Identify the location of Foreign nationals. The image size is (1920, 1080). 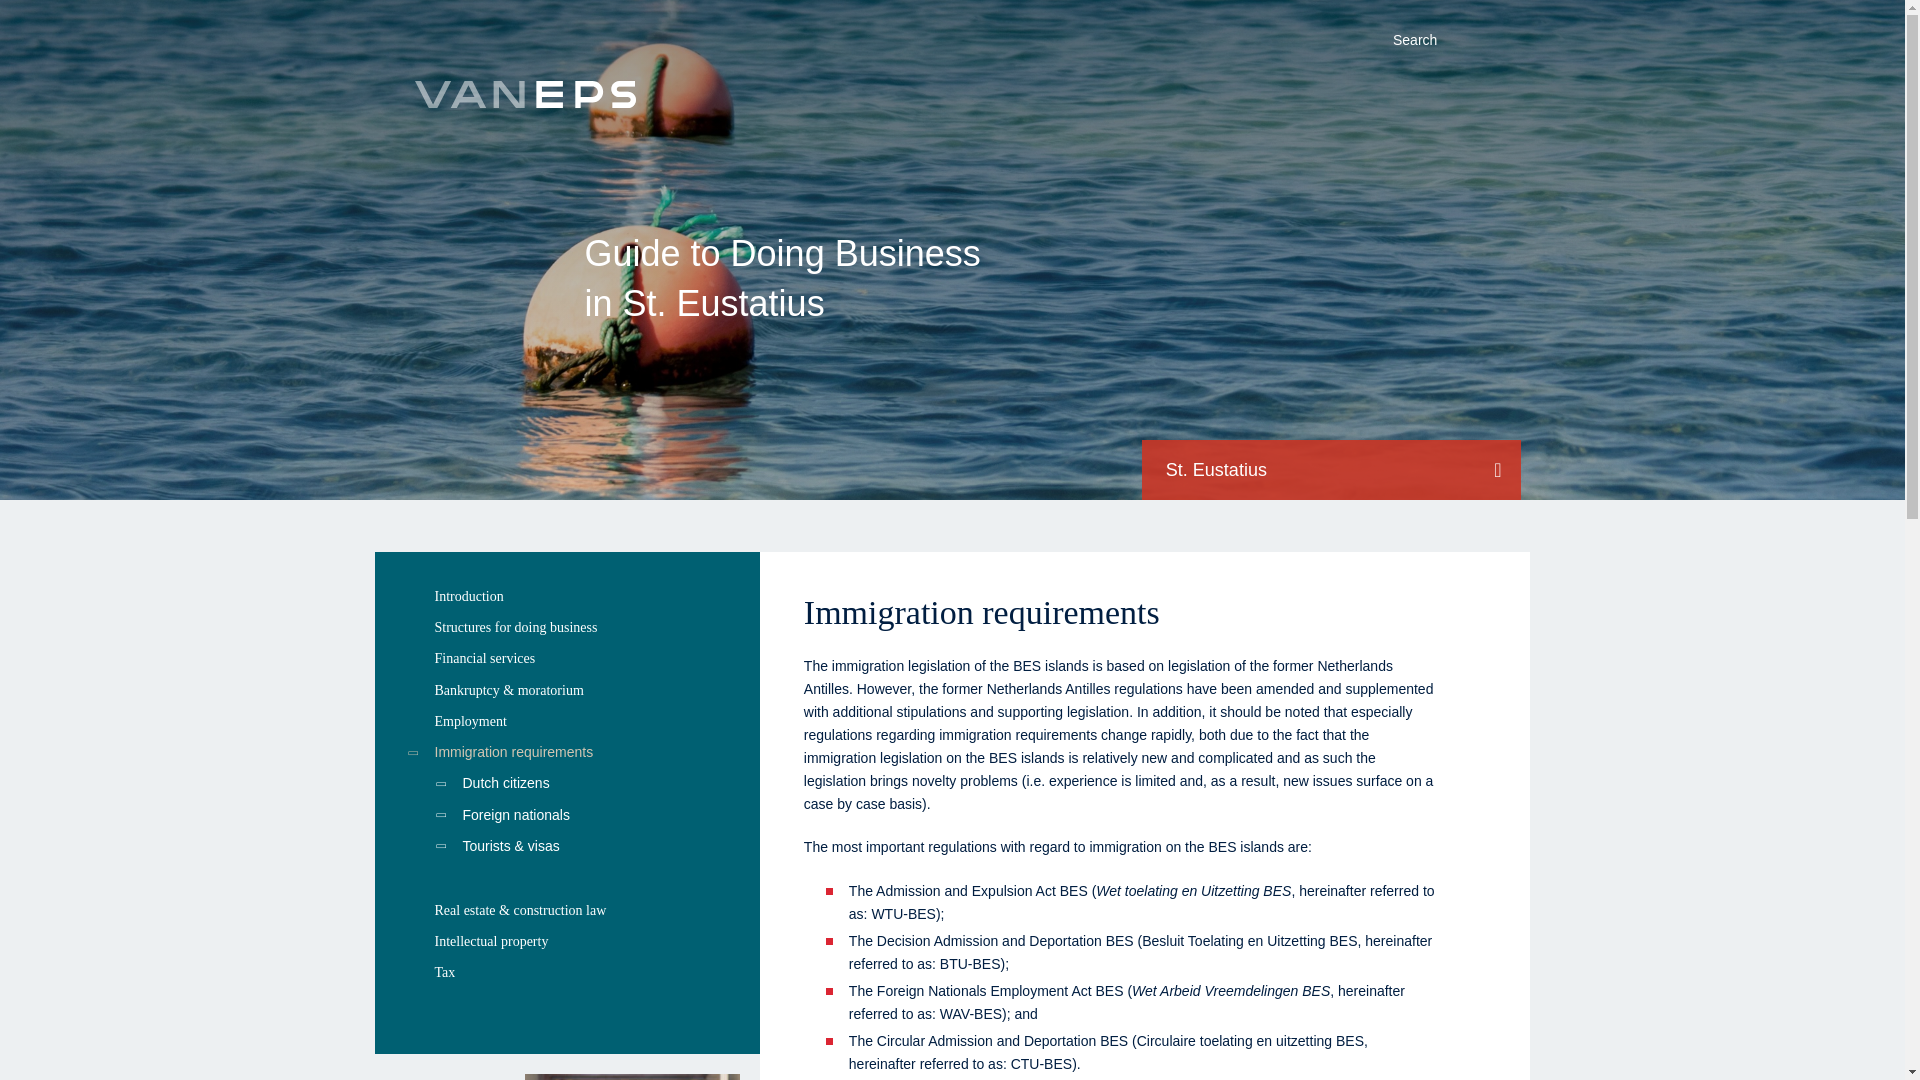
(566, 815).